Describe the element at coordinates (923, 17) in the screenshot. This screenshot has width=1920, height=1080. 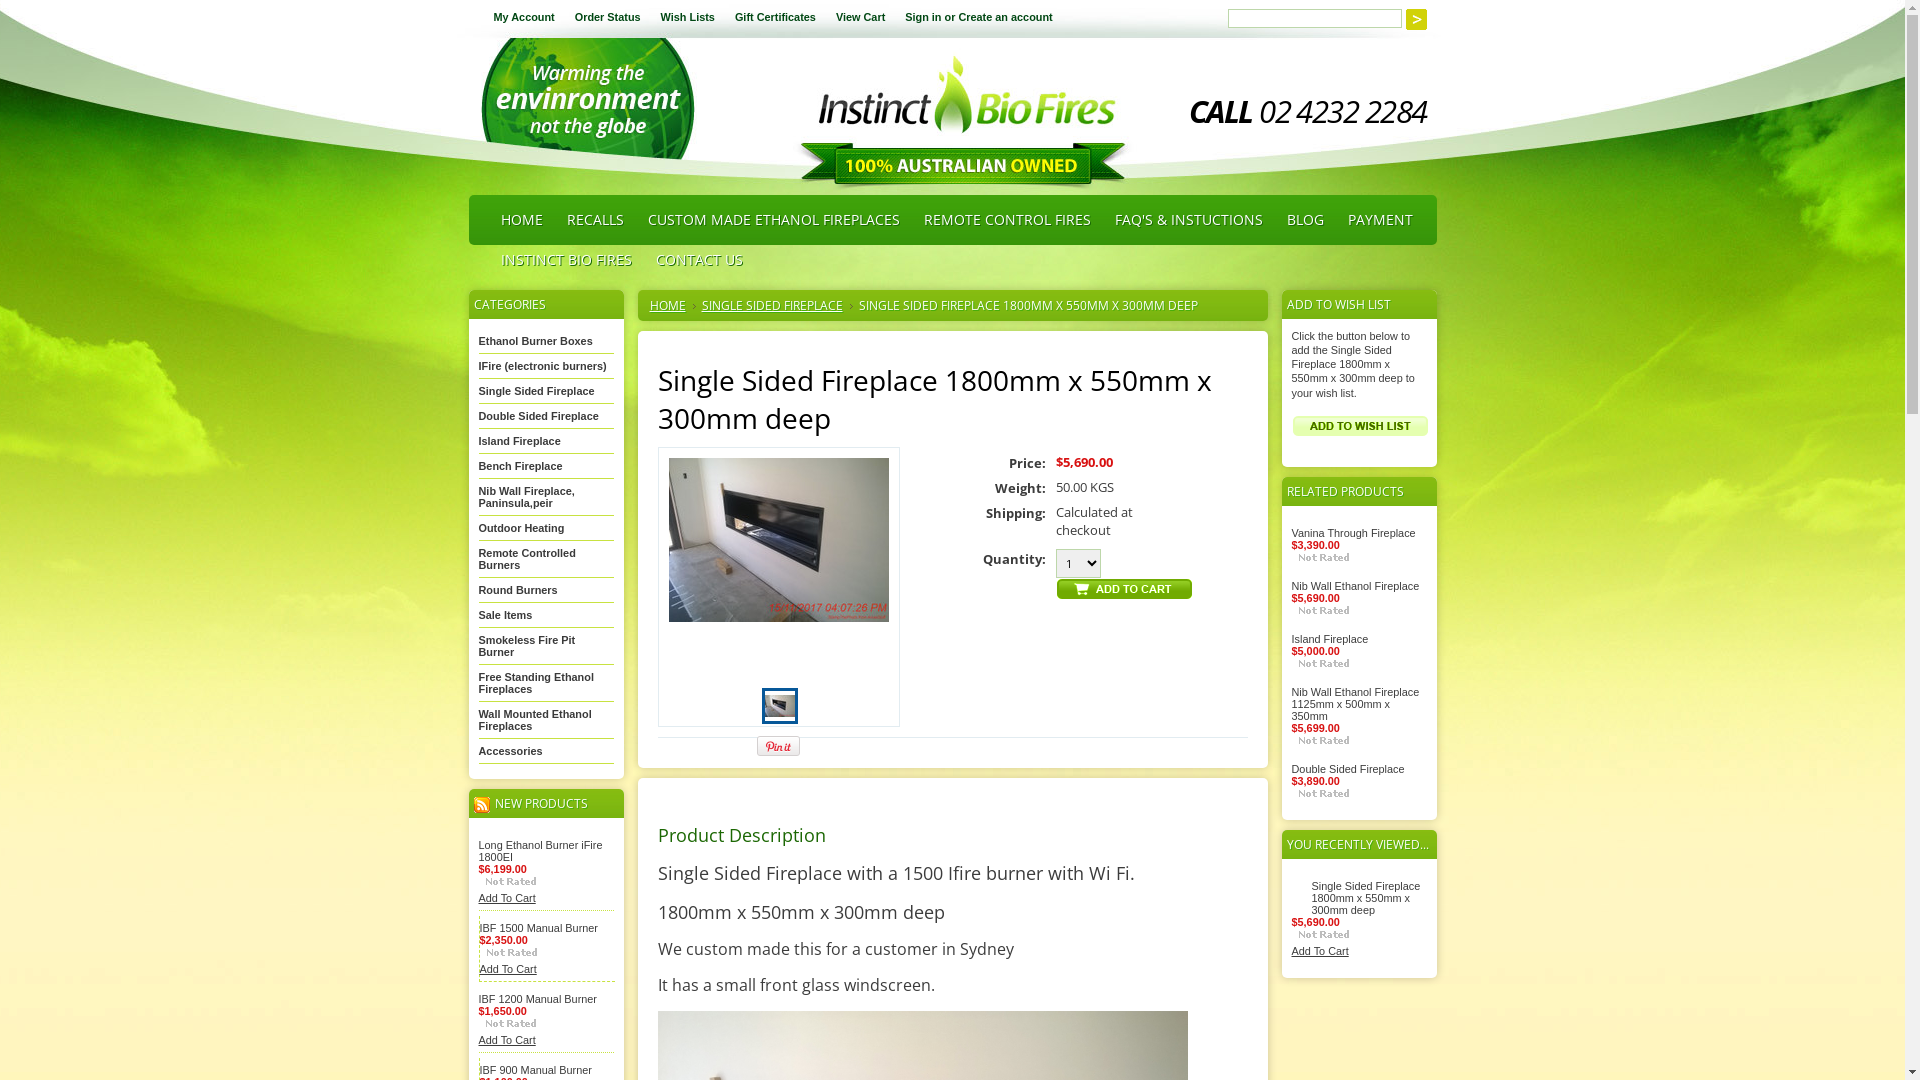
I see `Sign in` at that location.